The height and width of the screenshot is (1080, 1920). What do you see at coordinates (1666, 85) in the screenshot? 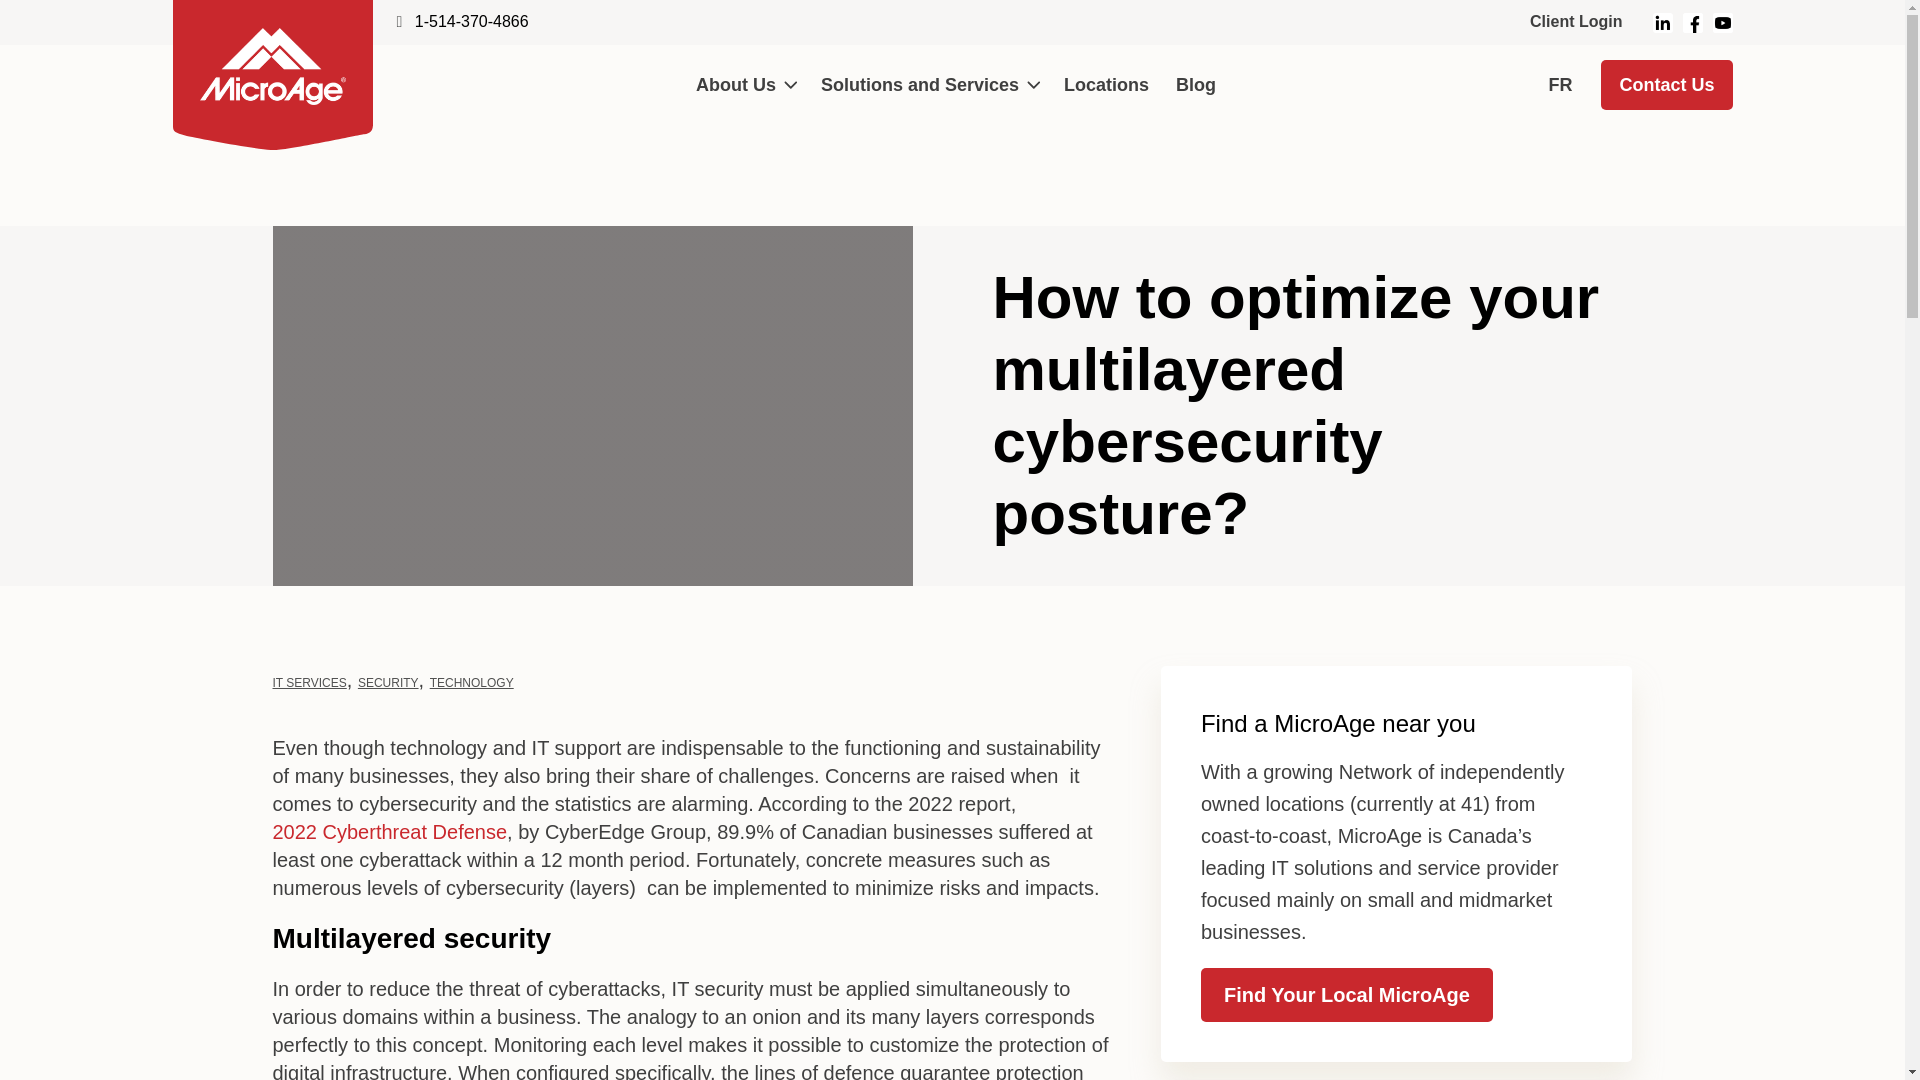
I see `Contact Us` at bounding box center [1666, 85].